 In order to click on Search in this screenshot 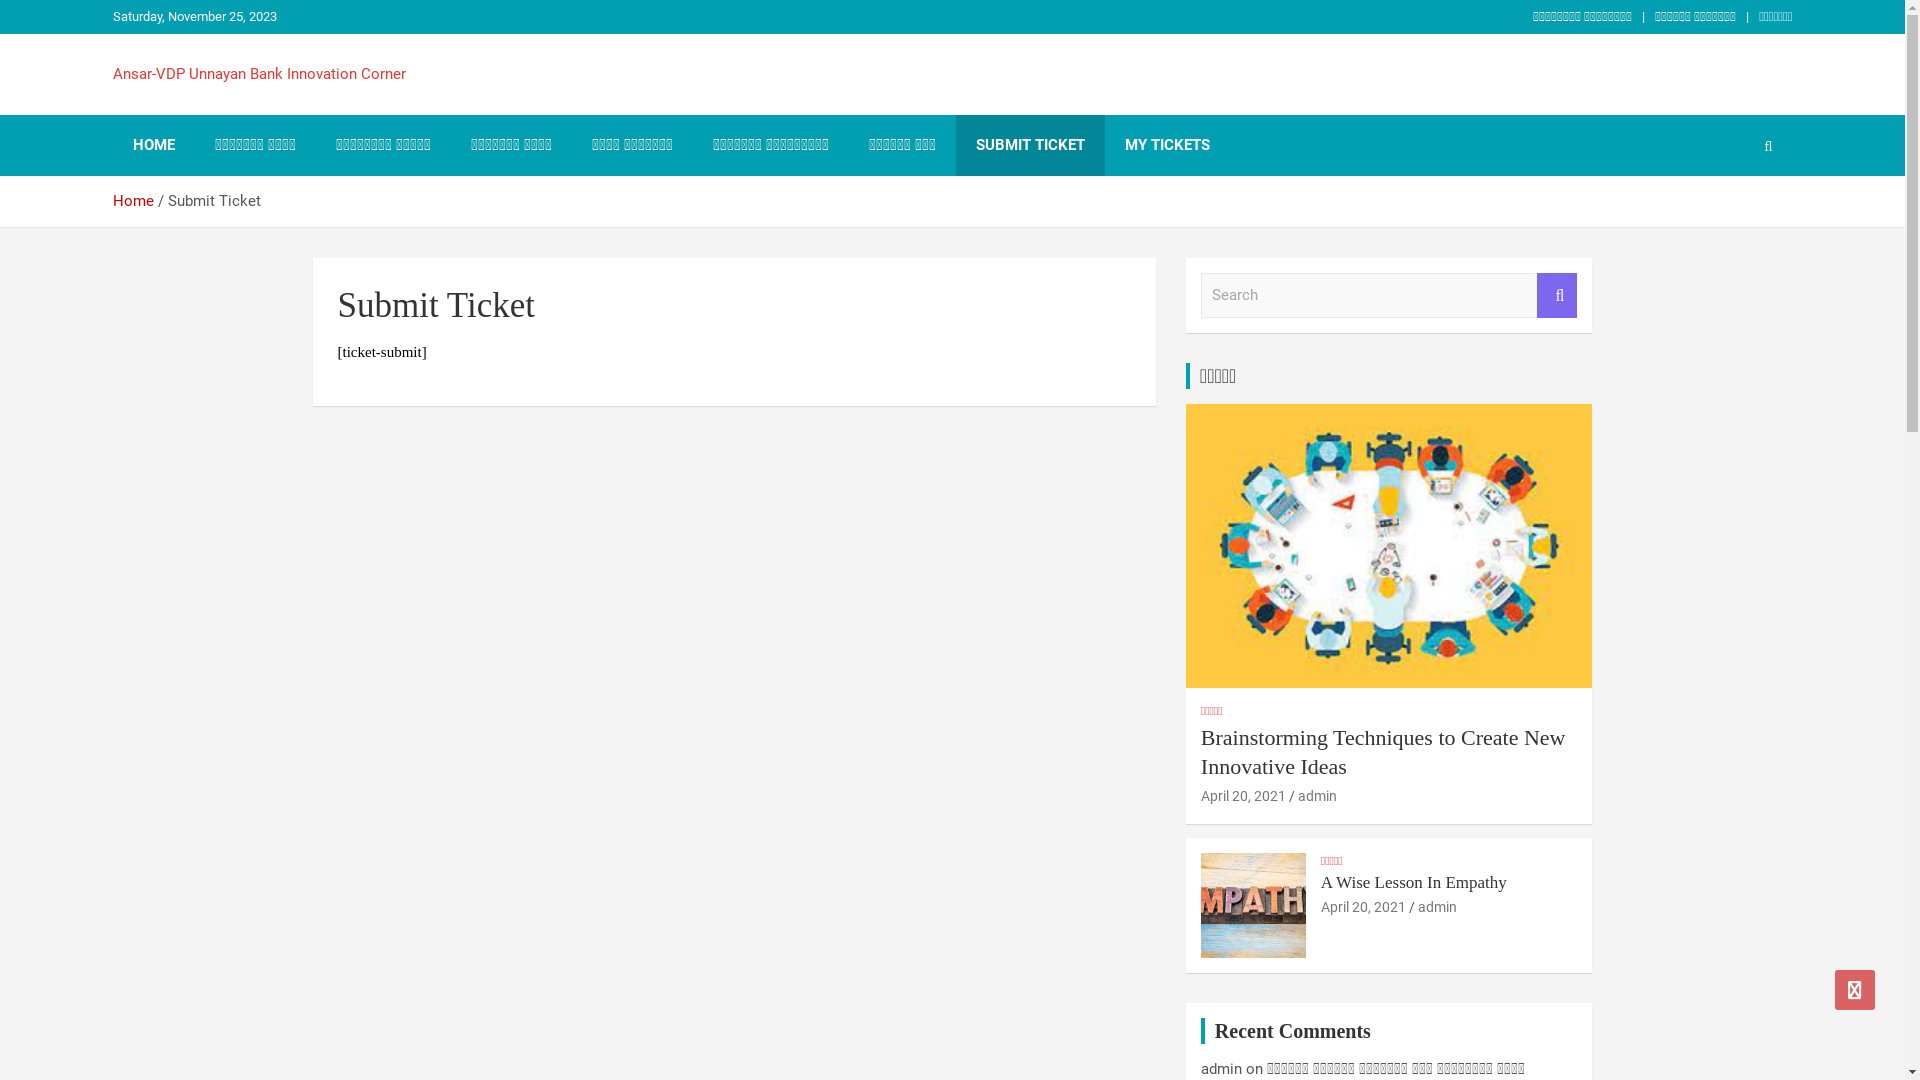, I will do `click(1557, 296)`.